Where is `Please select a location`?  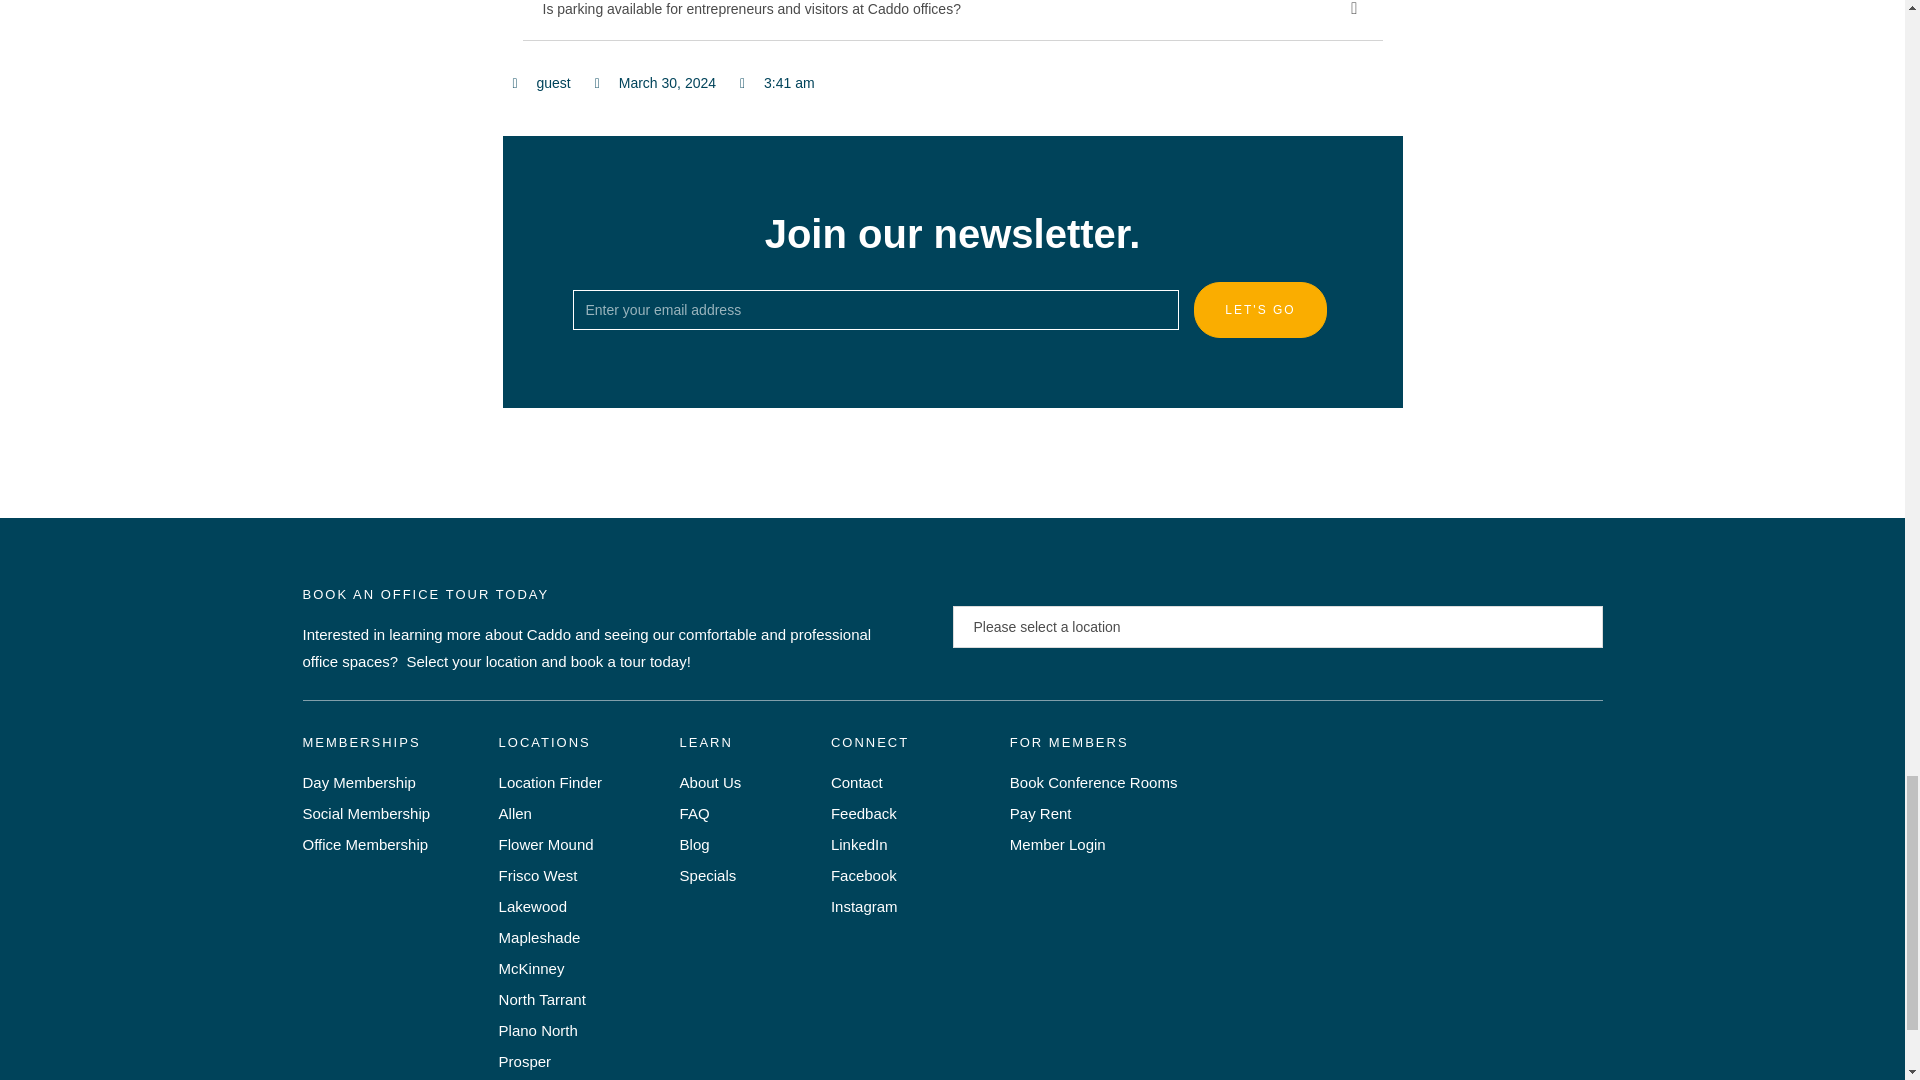
Please select a location is located at coordinates (1278, 626).